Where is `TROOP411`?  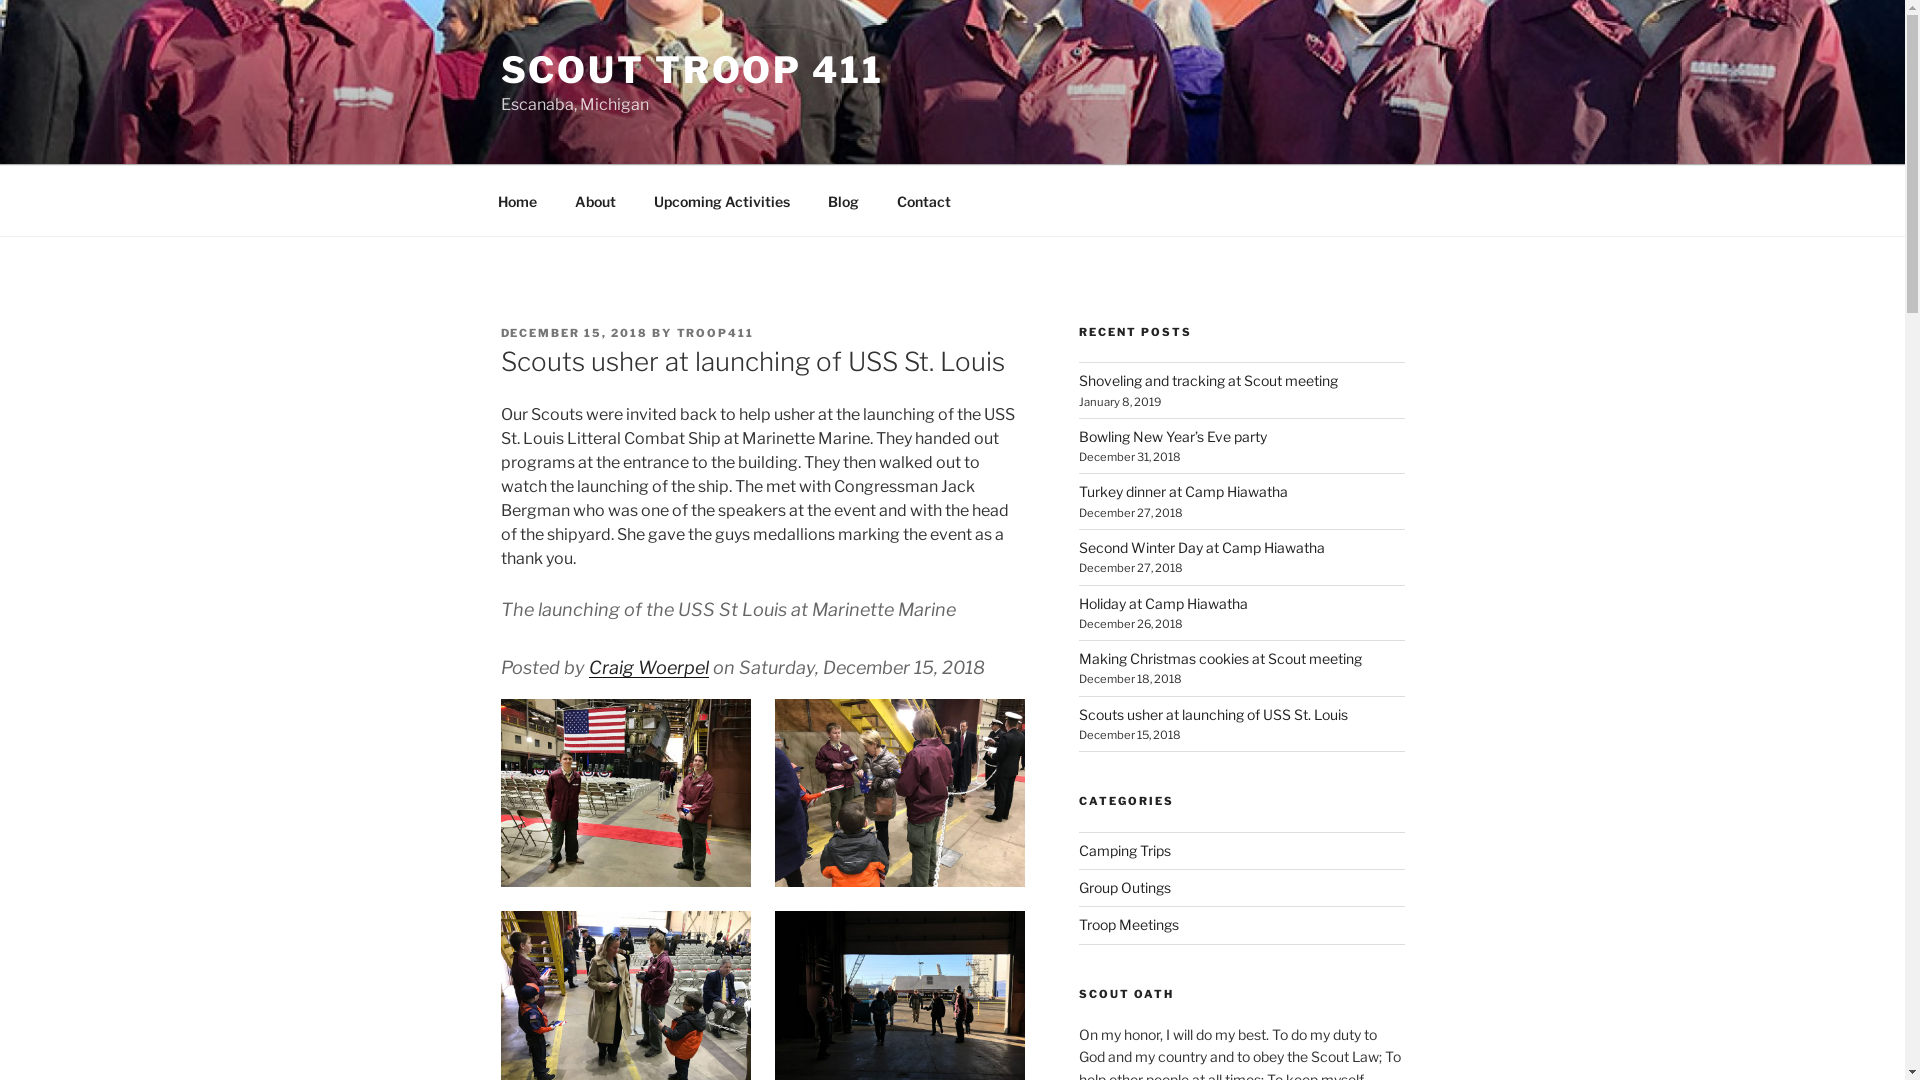
TROOP411 is located at coordinates (715, 333).